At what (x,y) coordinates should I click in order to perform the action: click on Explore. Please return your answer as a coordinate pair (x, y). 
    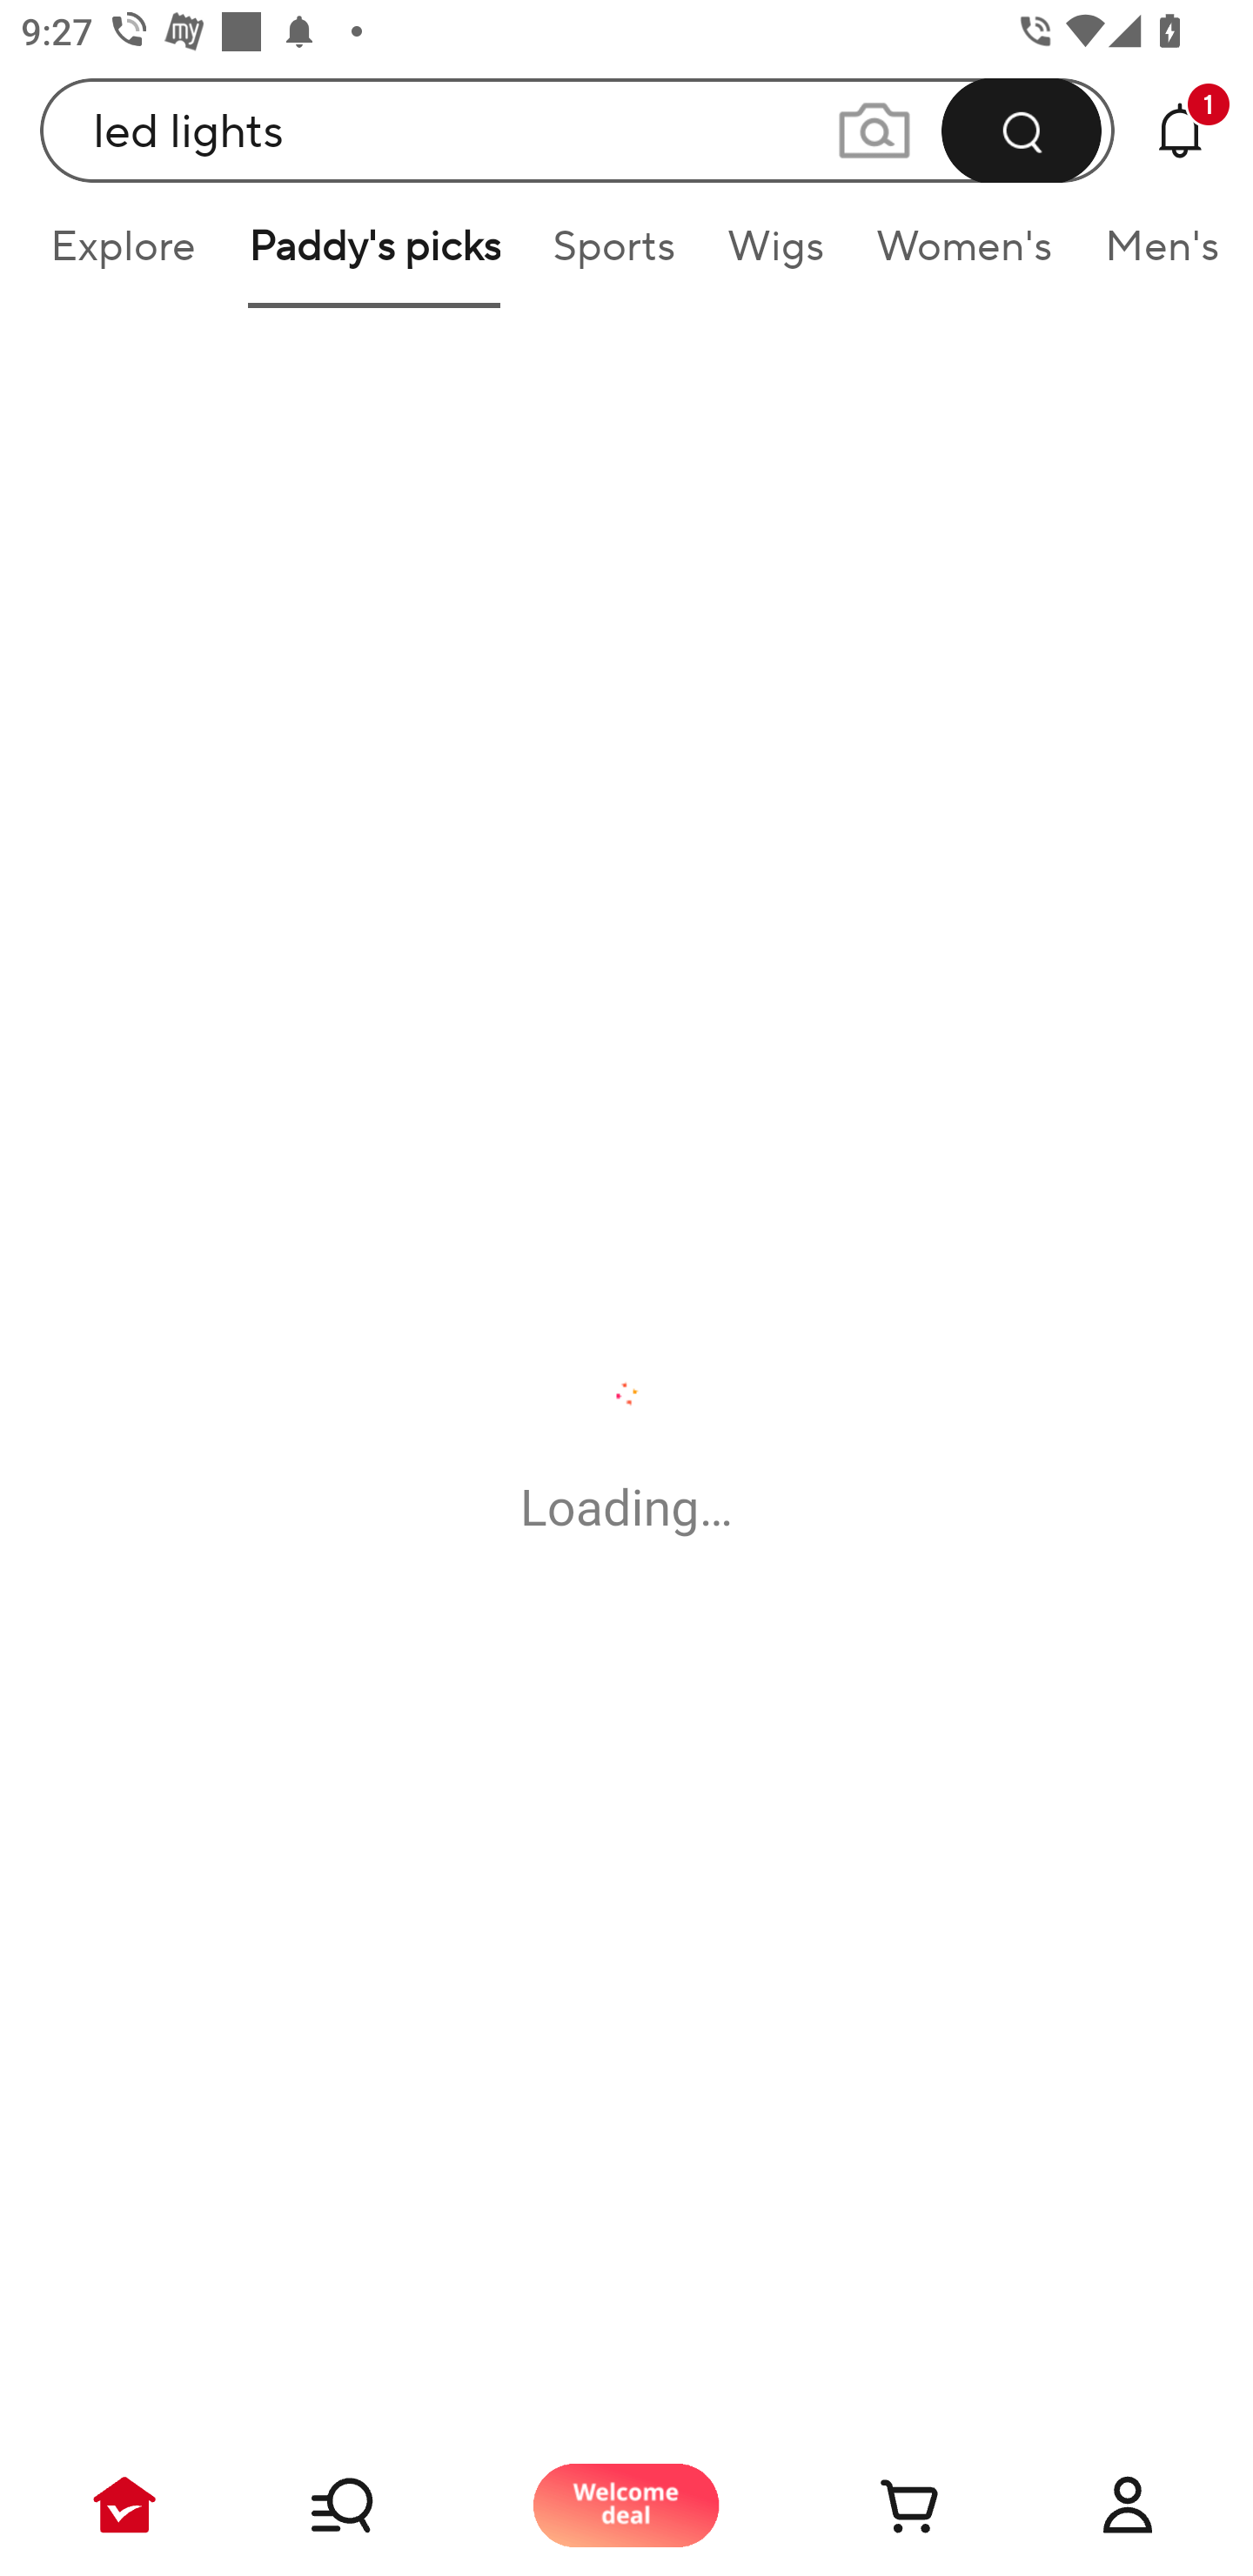
    Looking at the image, I should click on (122, 256).